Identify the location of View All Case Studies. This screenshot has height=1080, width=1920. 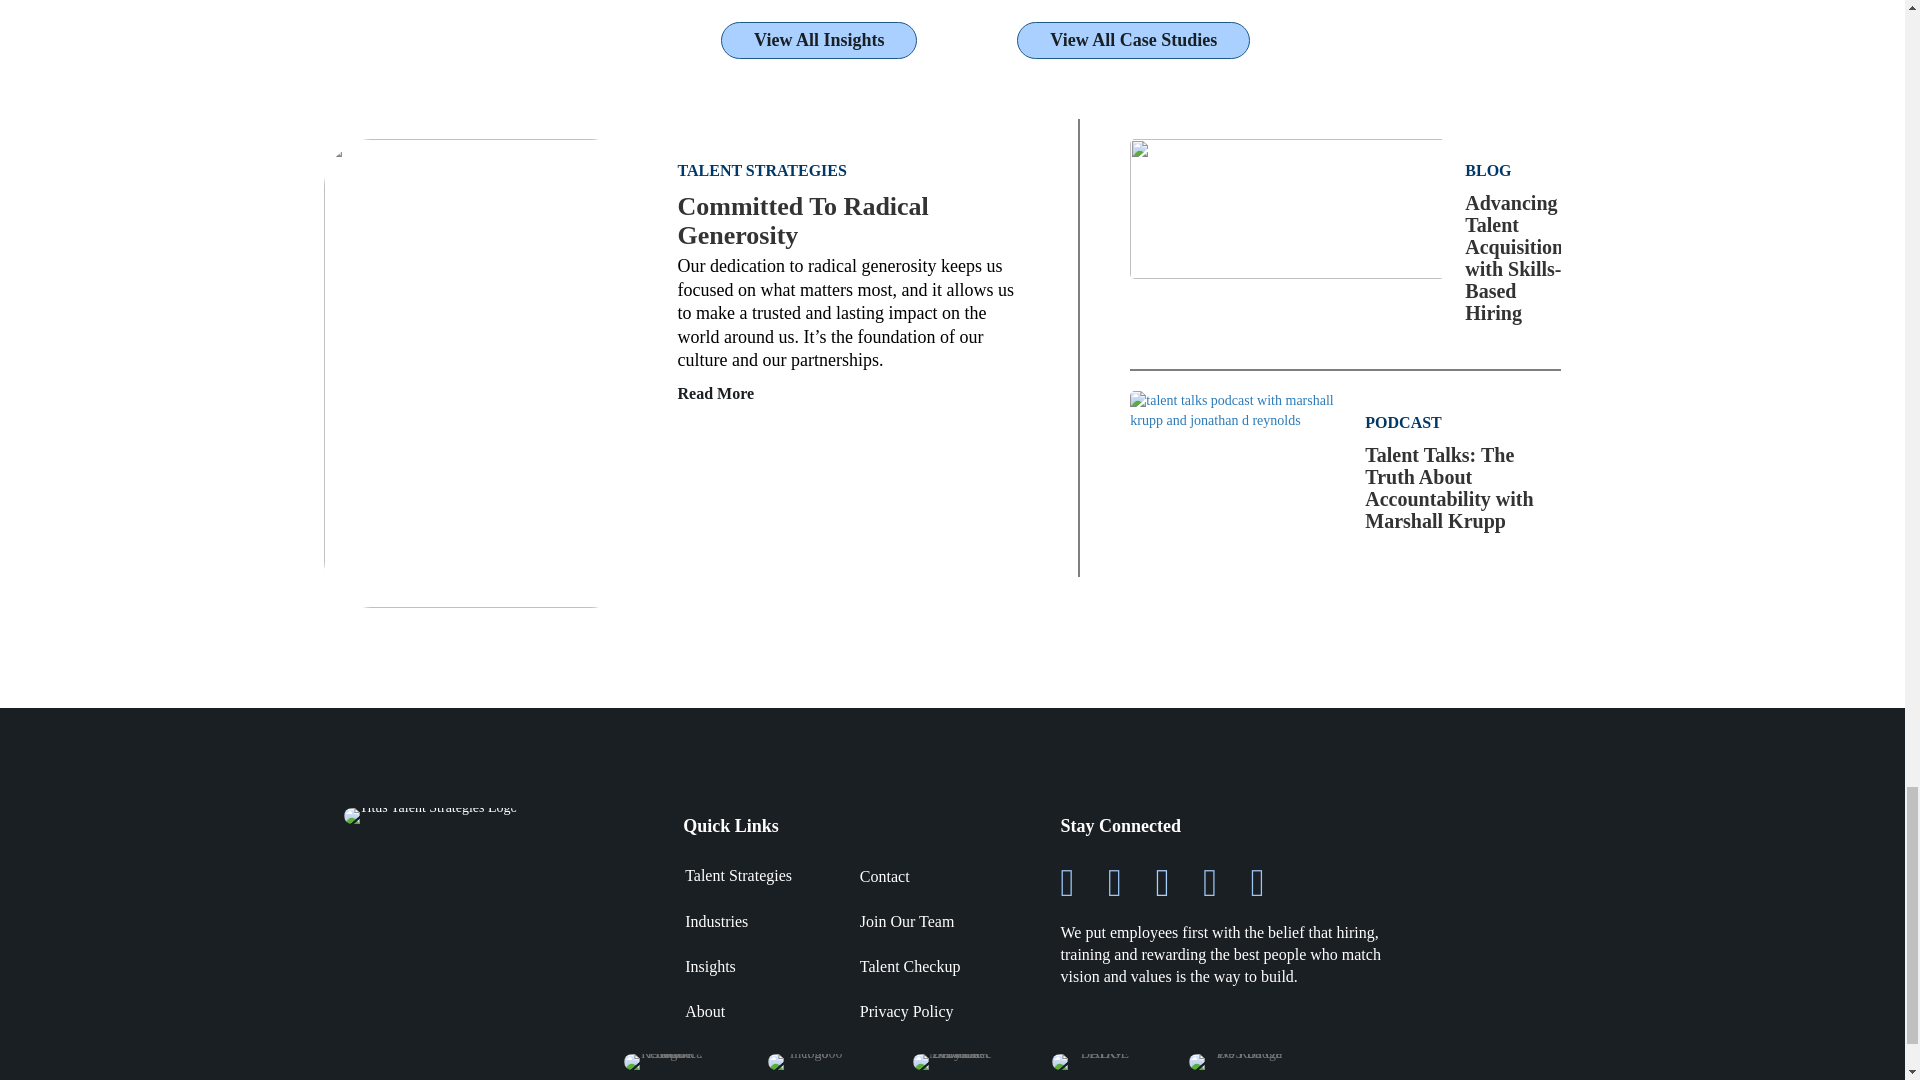
(1133, 40).